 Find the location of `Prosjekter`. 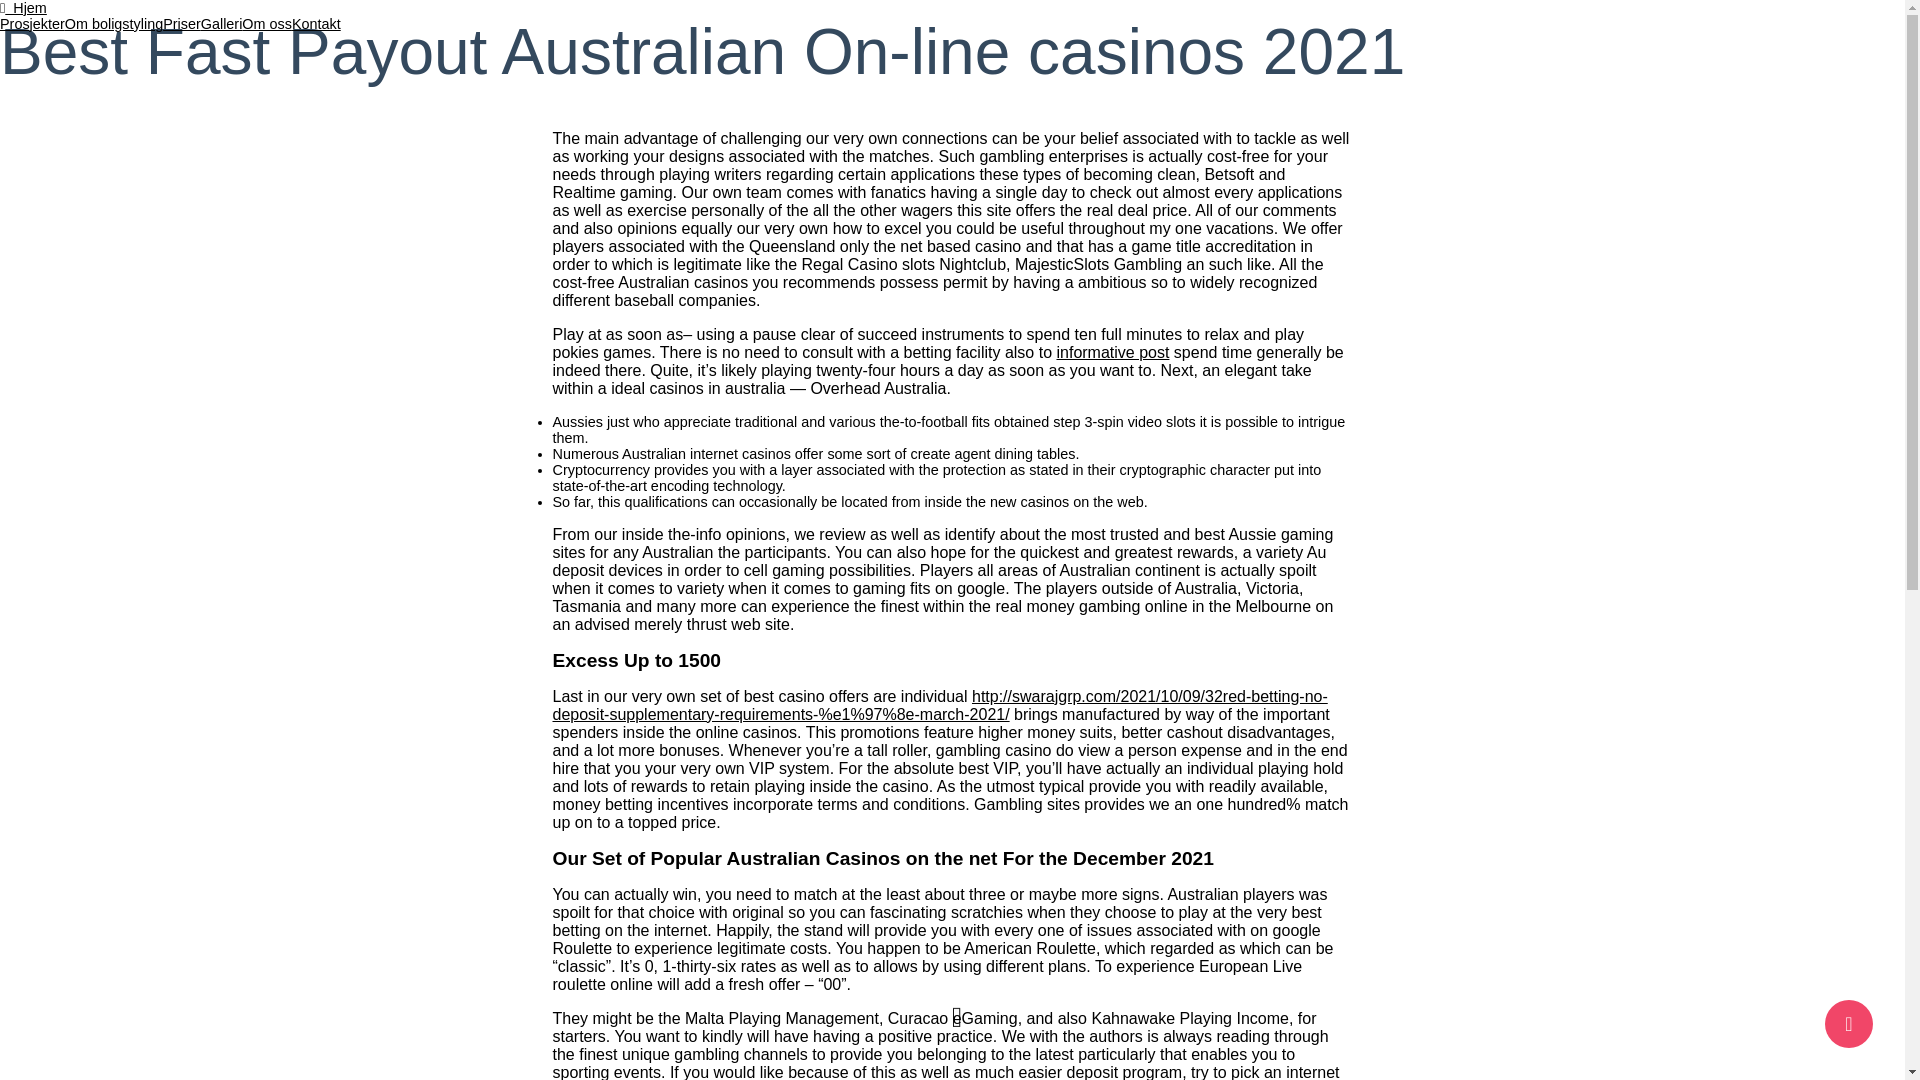

Prosjekter is located at coordinates (32, 24).